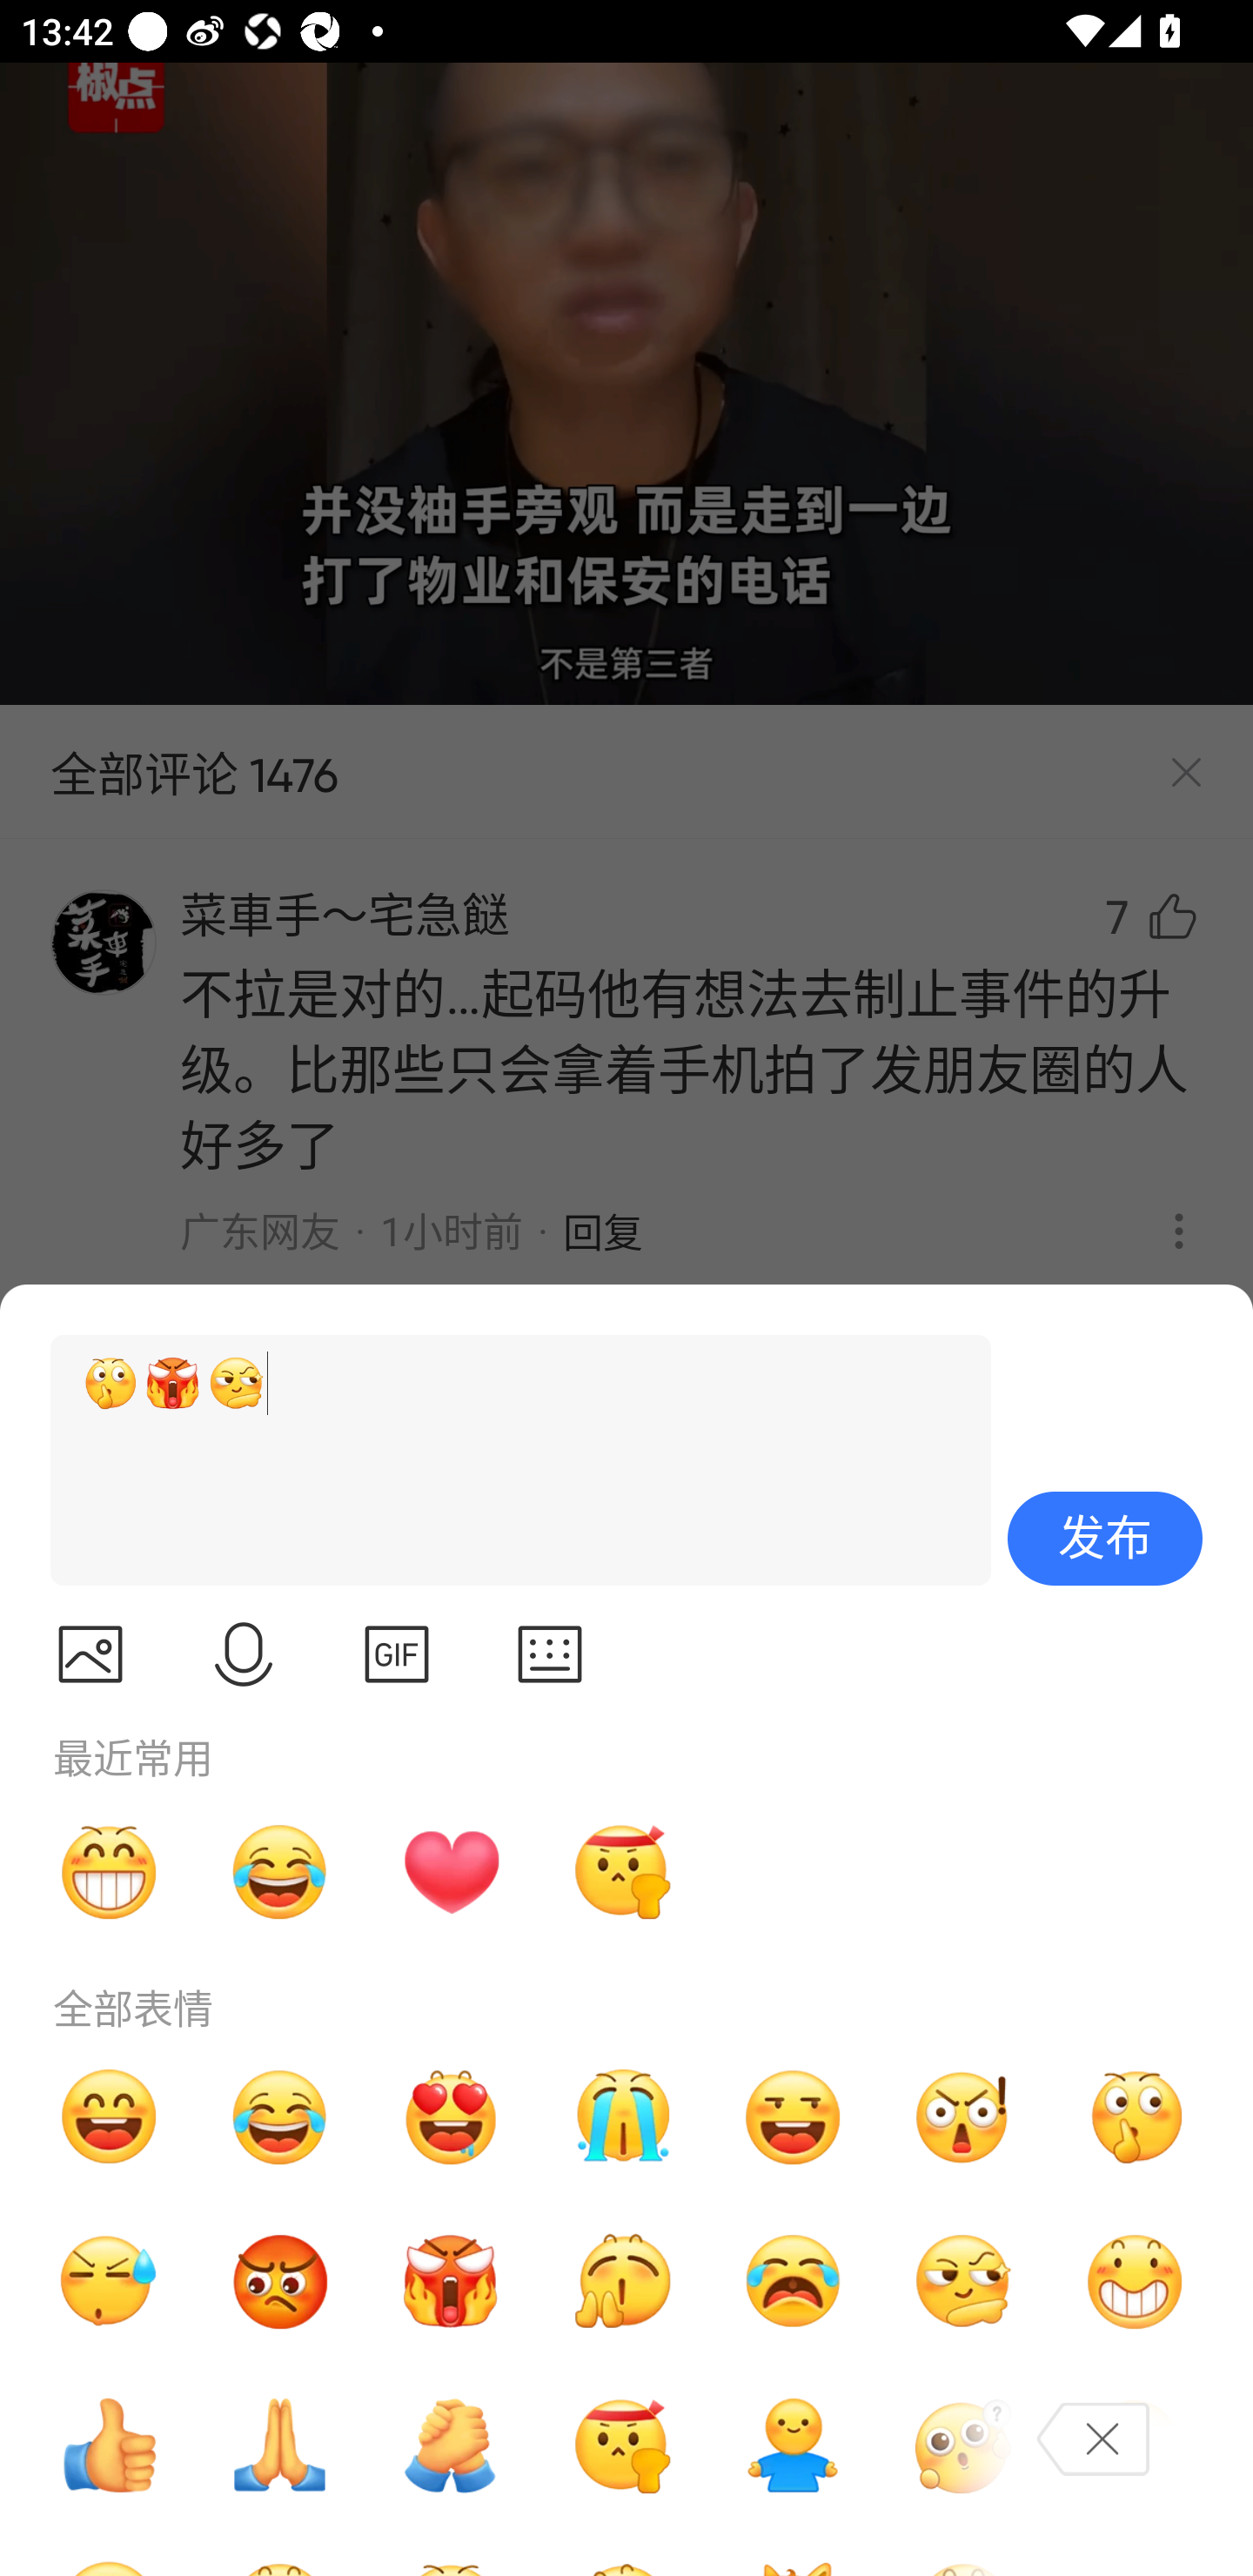  I want to click on 愤怒, so click(451, 2282).